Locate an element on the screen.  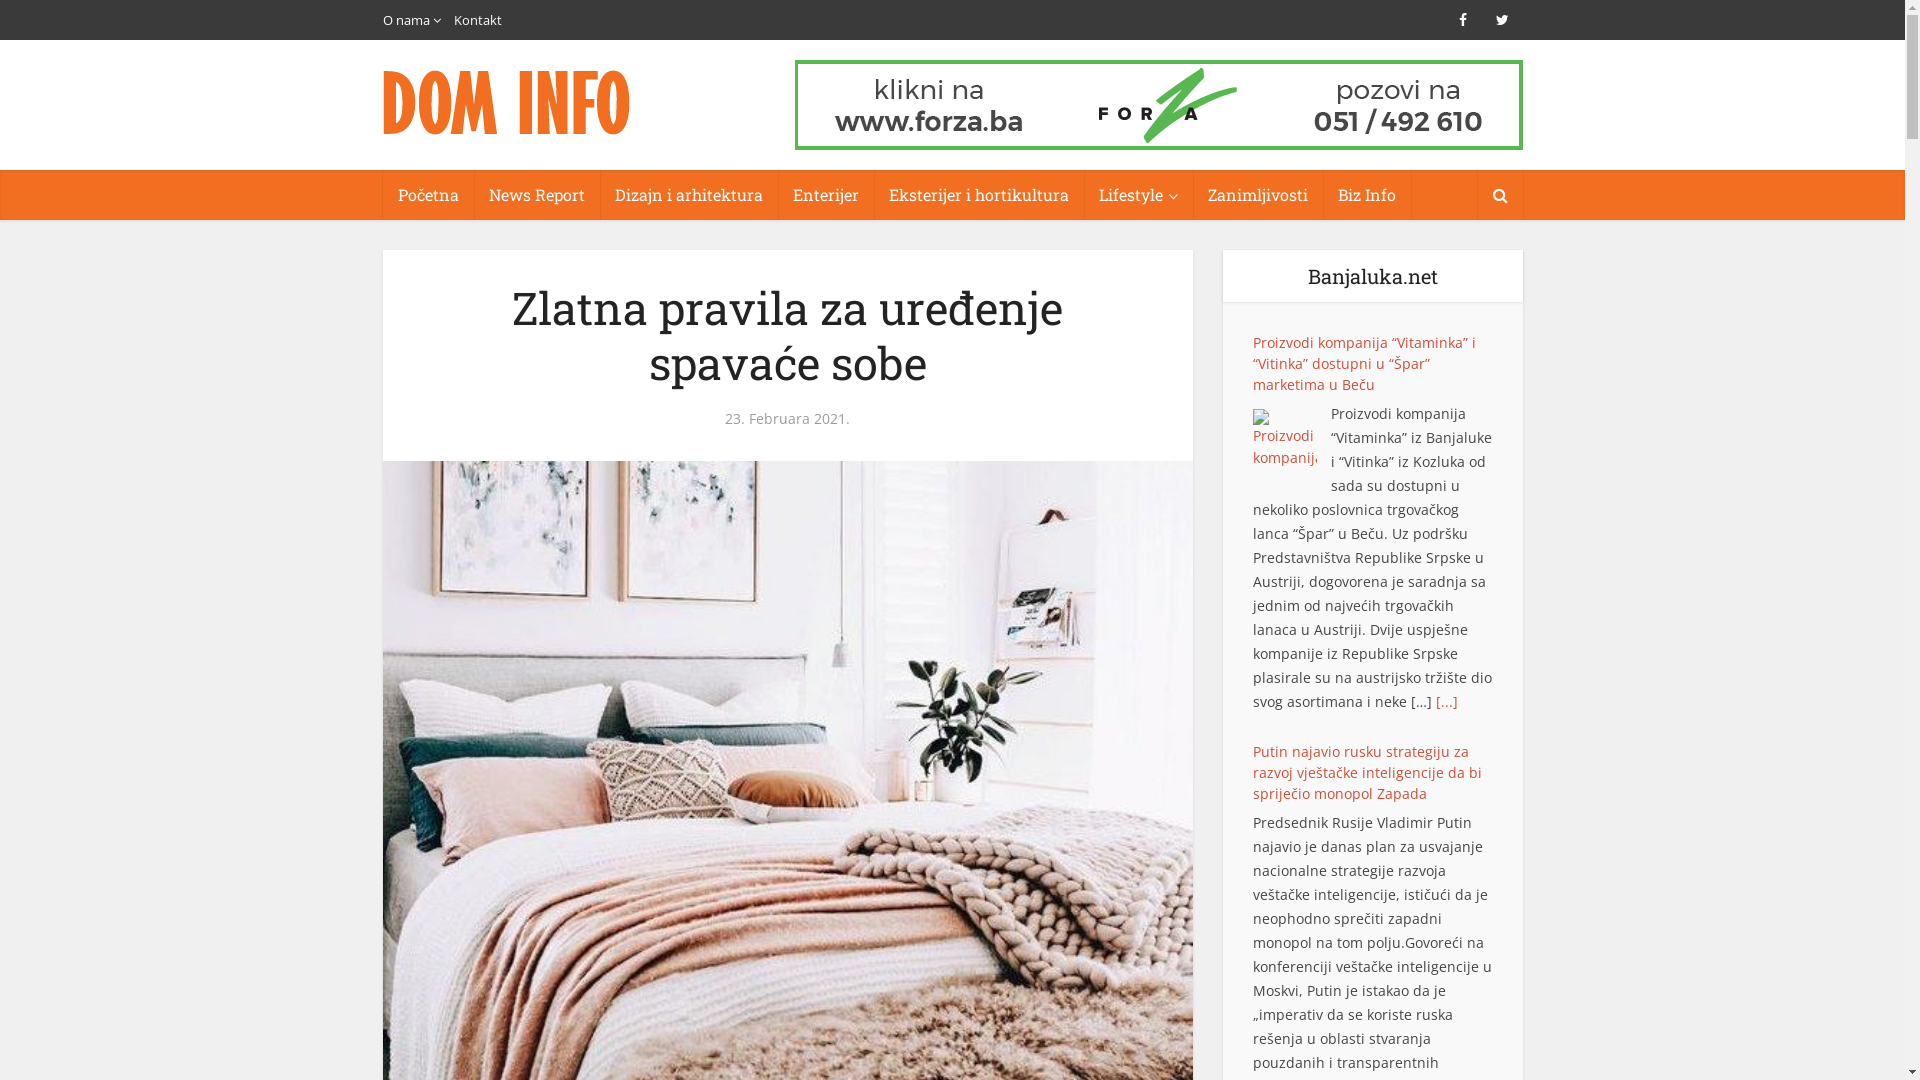
News Report is located at coordinates (537, 195).